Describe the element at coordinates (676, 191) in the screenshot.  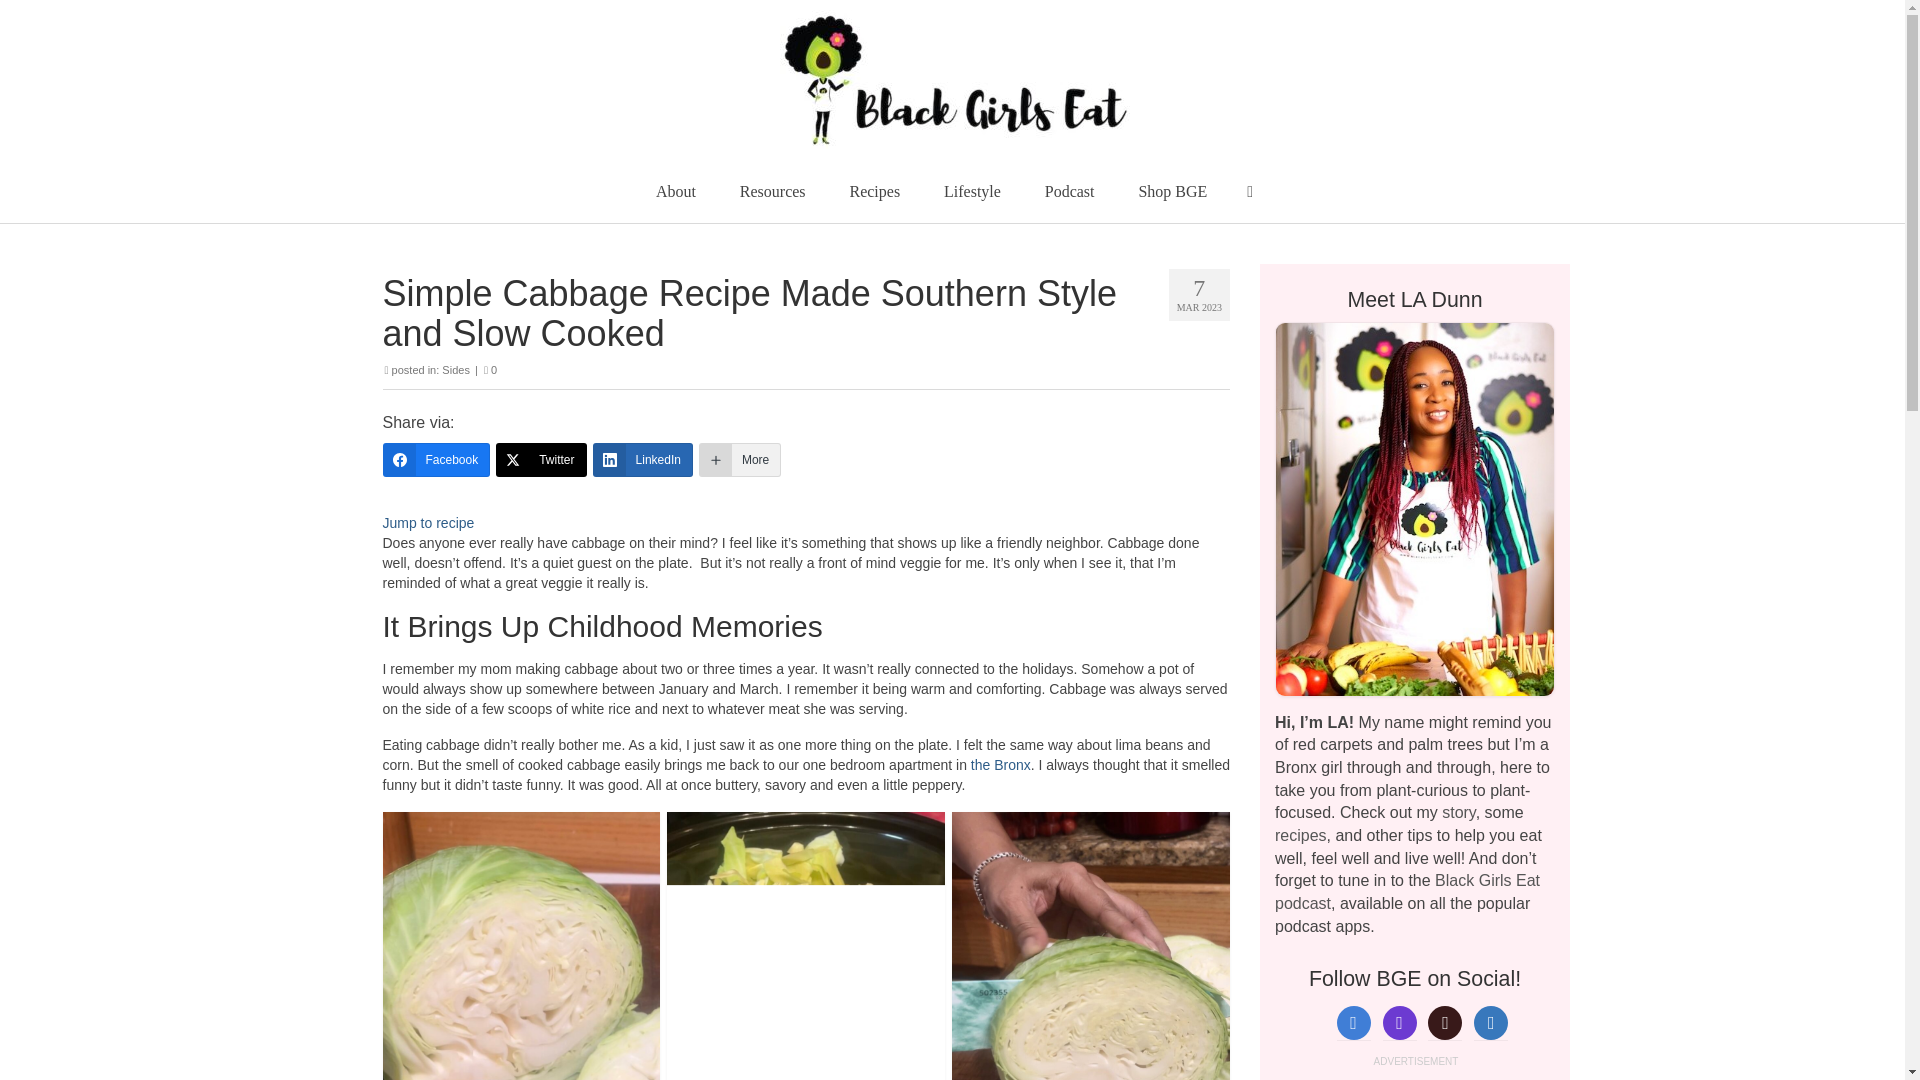
I see `About` at that location.